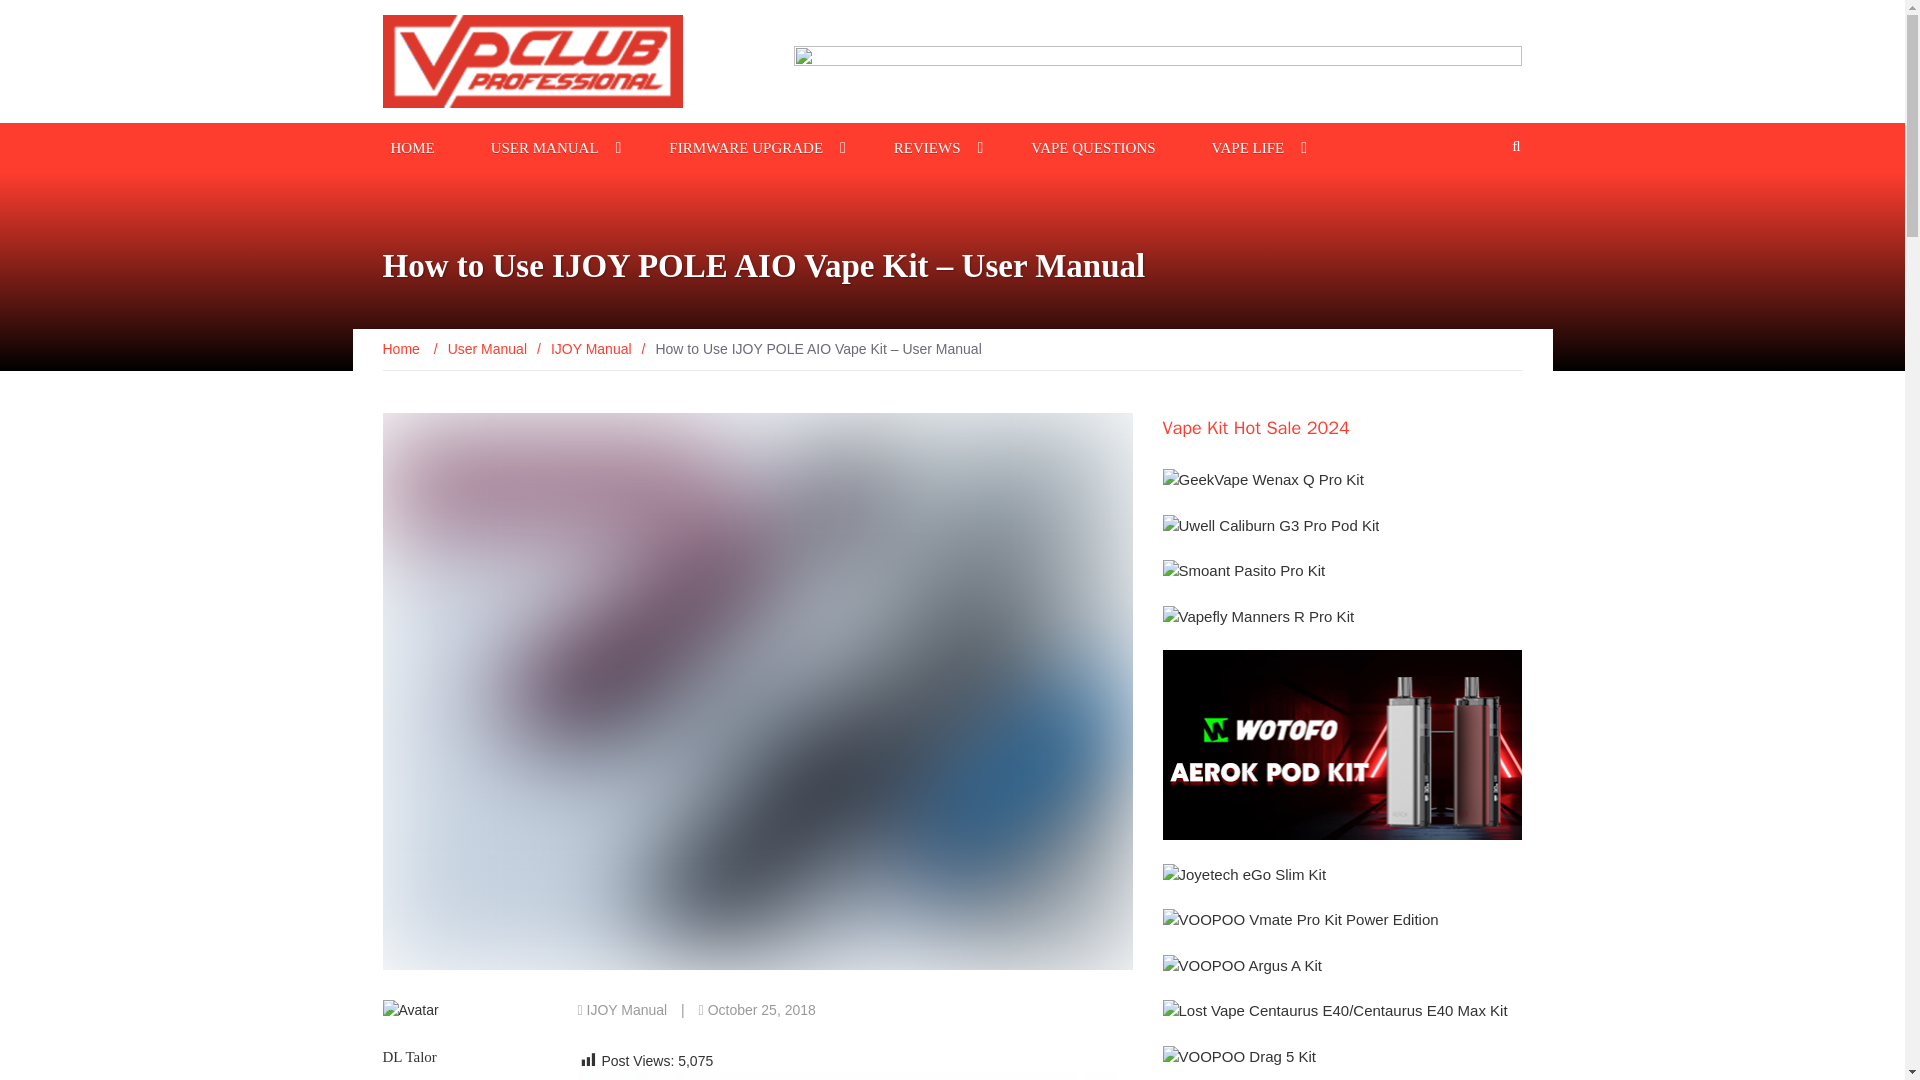 The height and width of the screenshot is (1080, 1920). I want to click on REVIEWS, so click(927, 146).